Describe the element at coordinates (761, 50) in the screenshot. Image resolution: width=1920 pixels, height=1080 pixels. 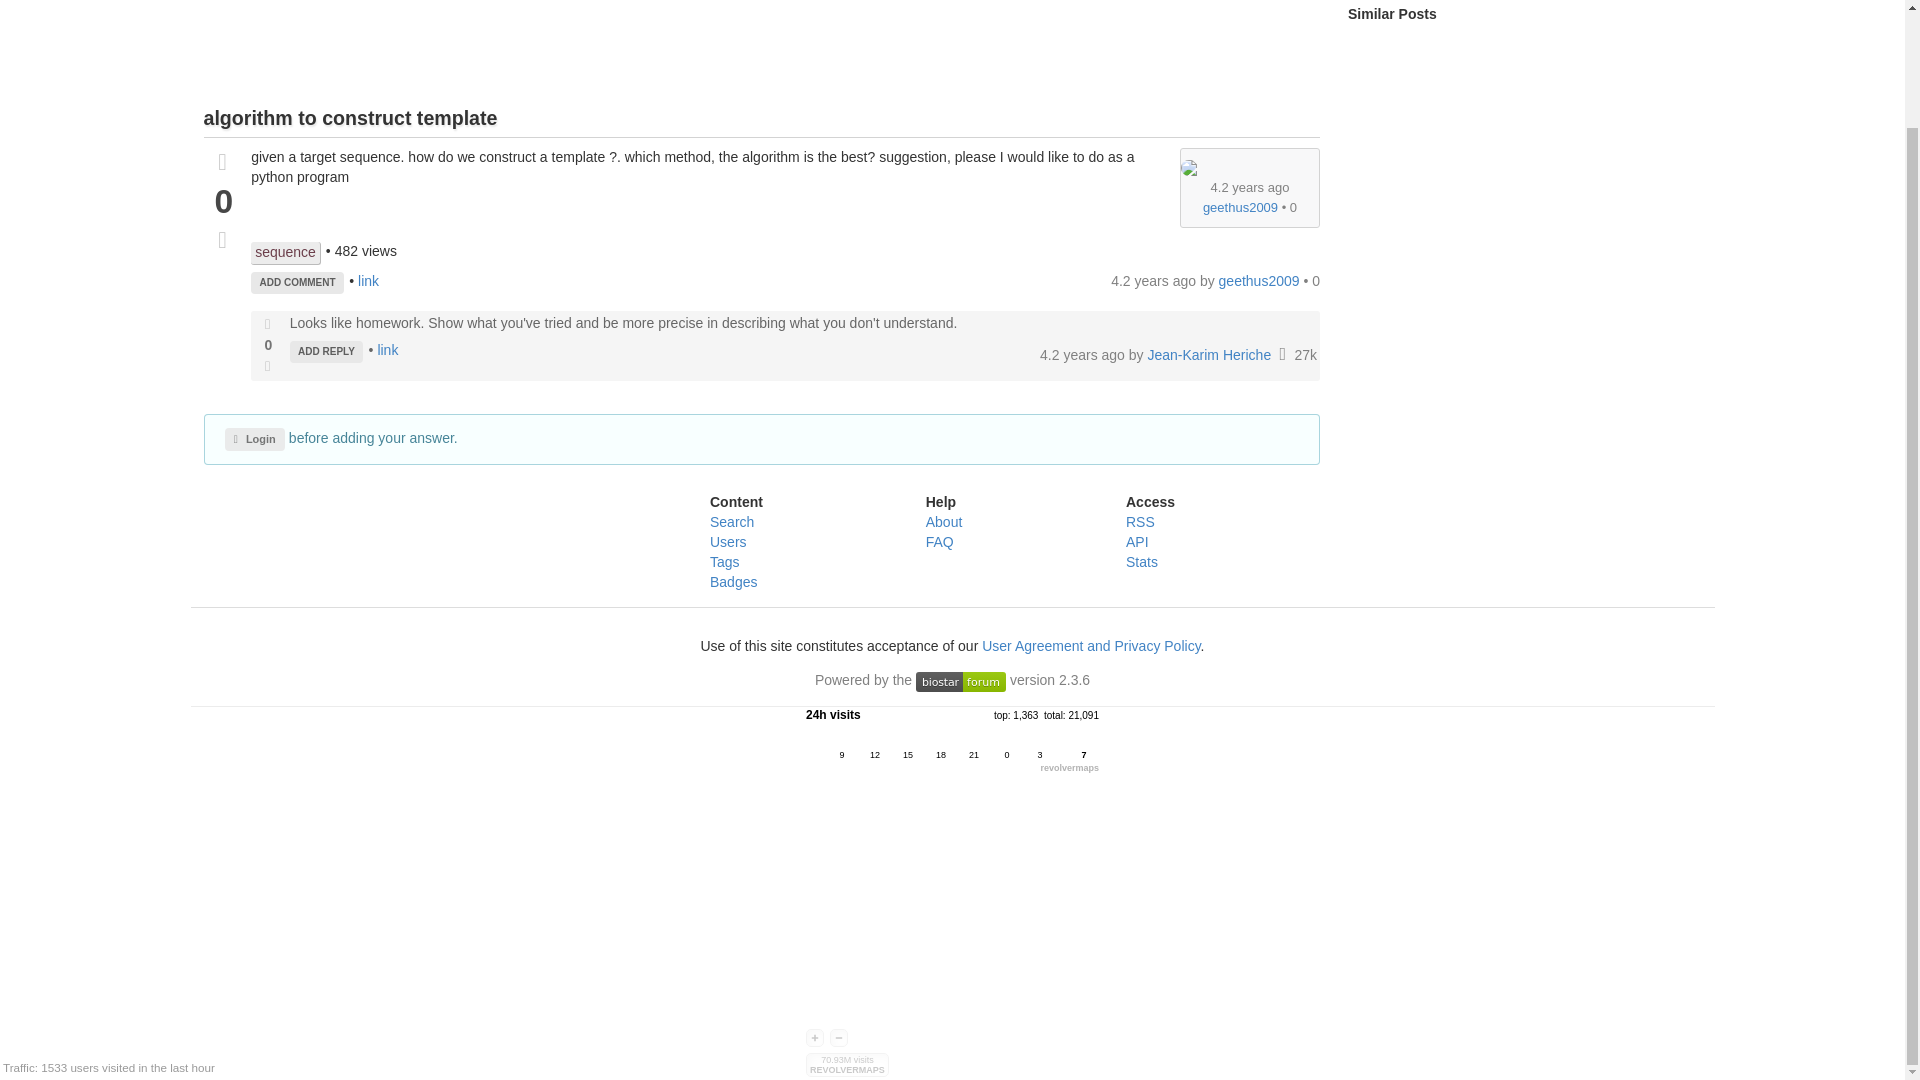
I see `3rd party ad content` at that location.